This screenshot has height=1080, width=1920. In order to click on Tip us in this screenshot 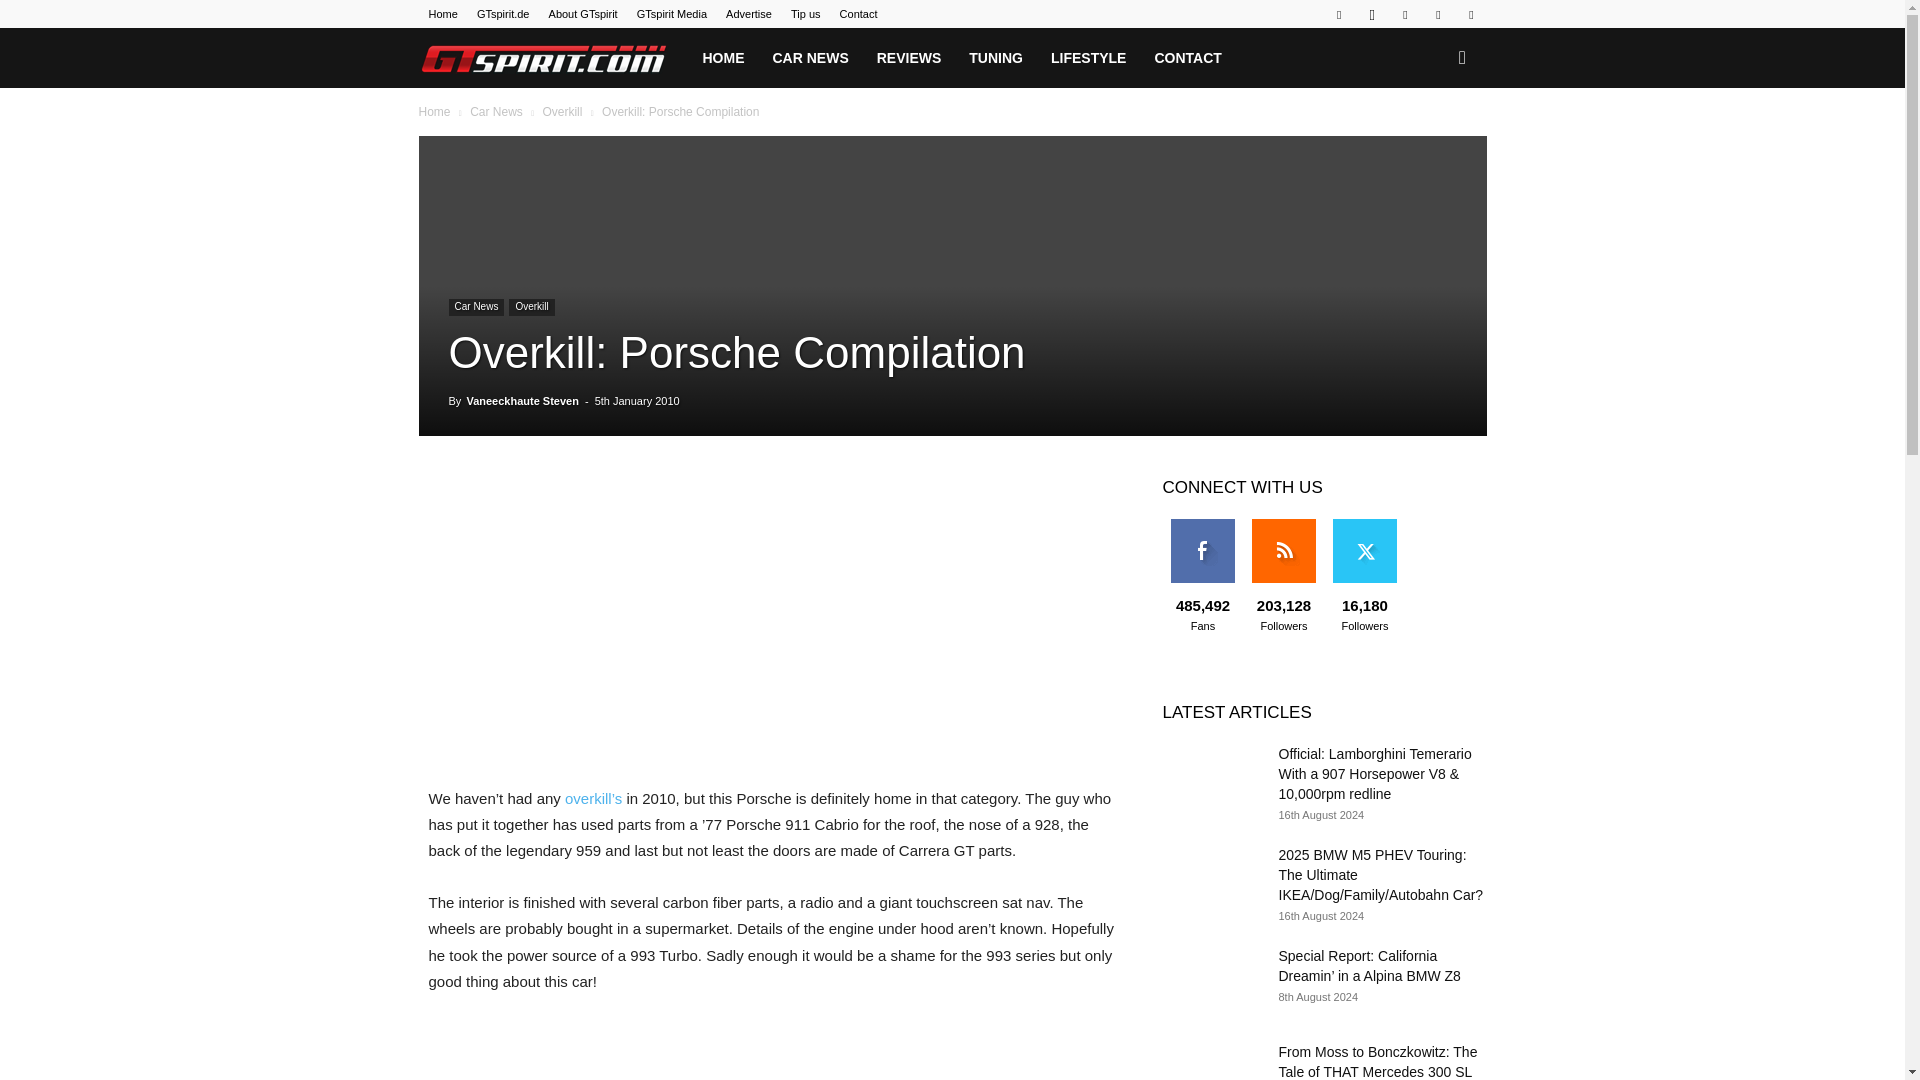, I will do `click(806, 14)`.